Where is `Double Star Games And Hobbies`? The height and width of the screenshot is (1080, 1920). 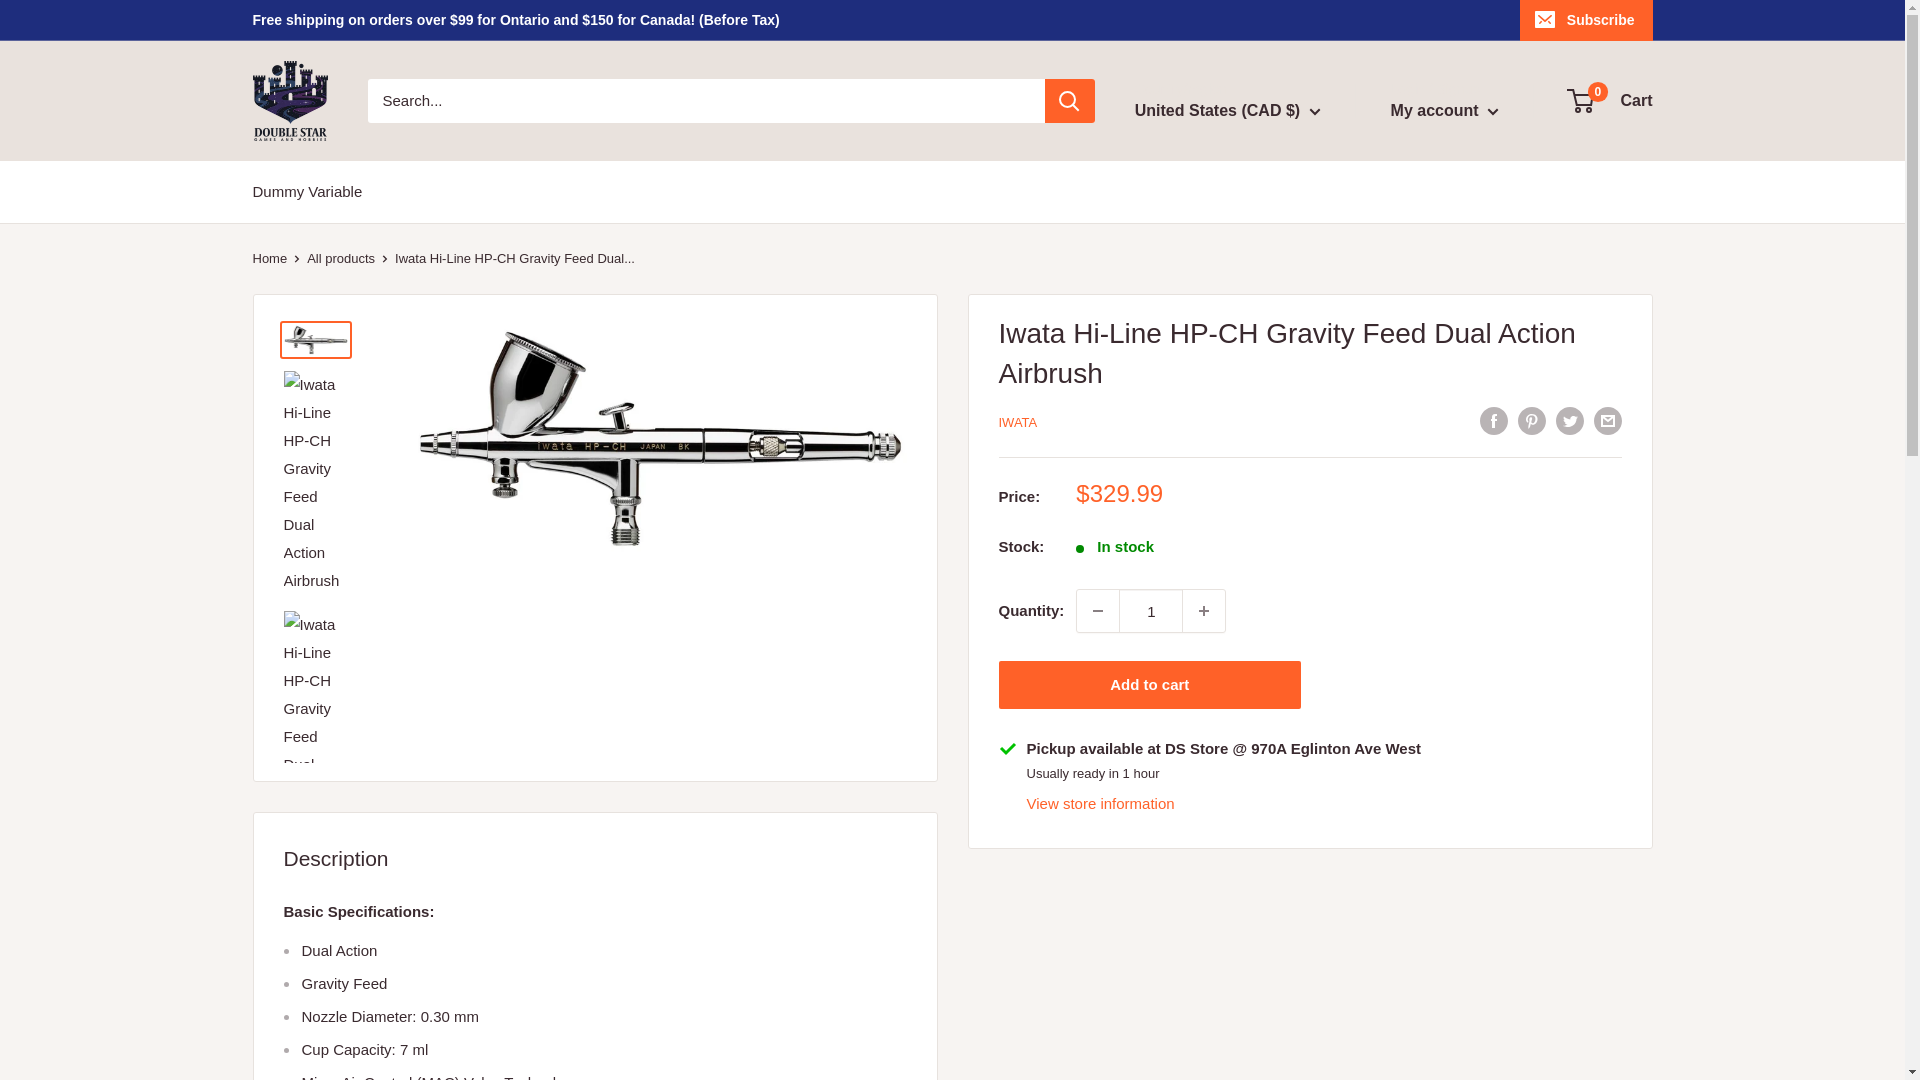 Double Star Games And Hobbies is located at coordinates (288, 100).